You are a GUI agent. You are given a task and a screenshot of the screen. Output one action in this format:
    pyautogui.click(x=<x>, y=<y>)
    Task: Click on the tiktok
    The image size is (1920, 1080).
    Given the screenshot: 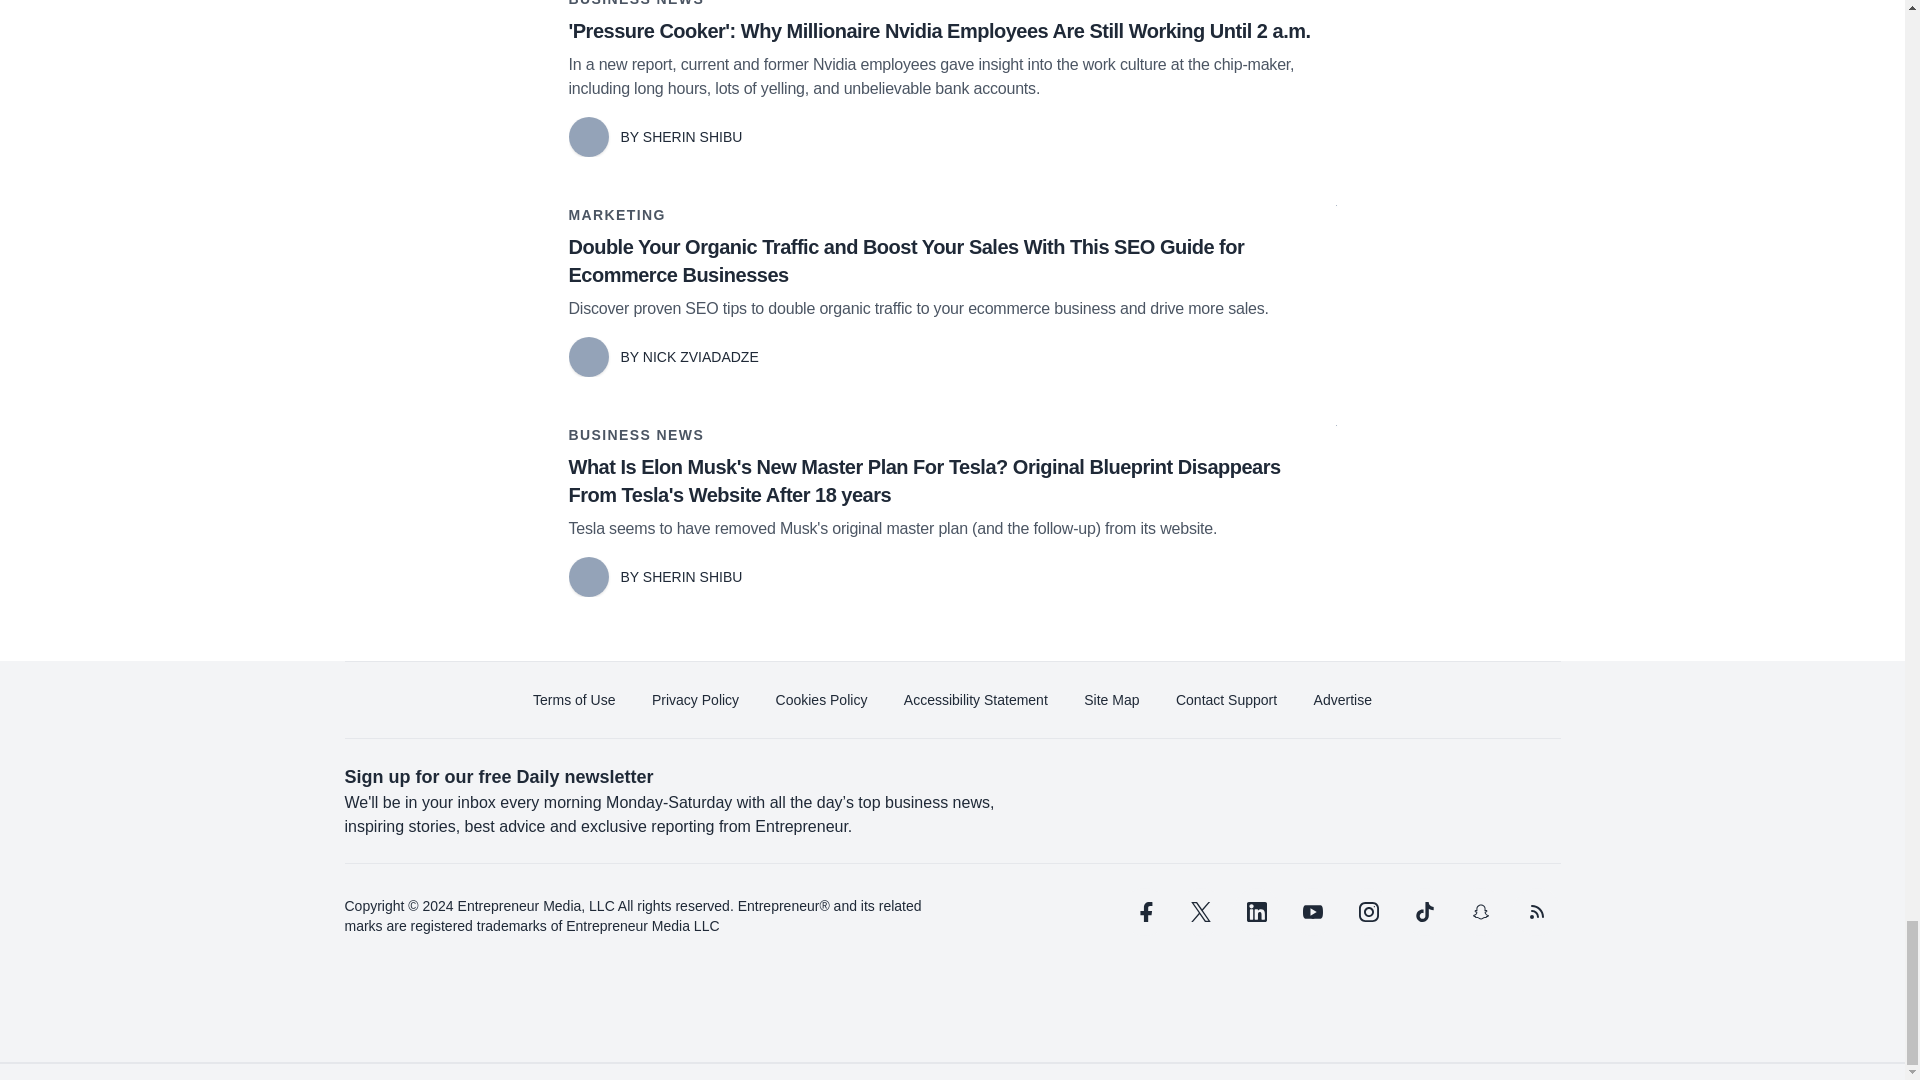 What is the action you would take?
    pyautogui.click(x=1423, y=912)
    